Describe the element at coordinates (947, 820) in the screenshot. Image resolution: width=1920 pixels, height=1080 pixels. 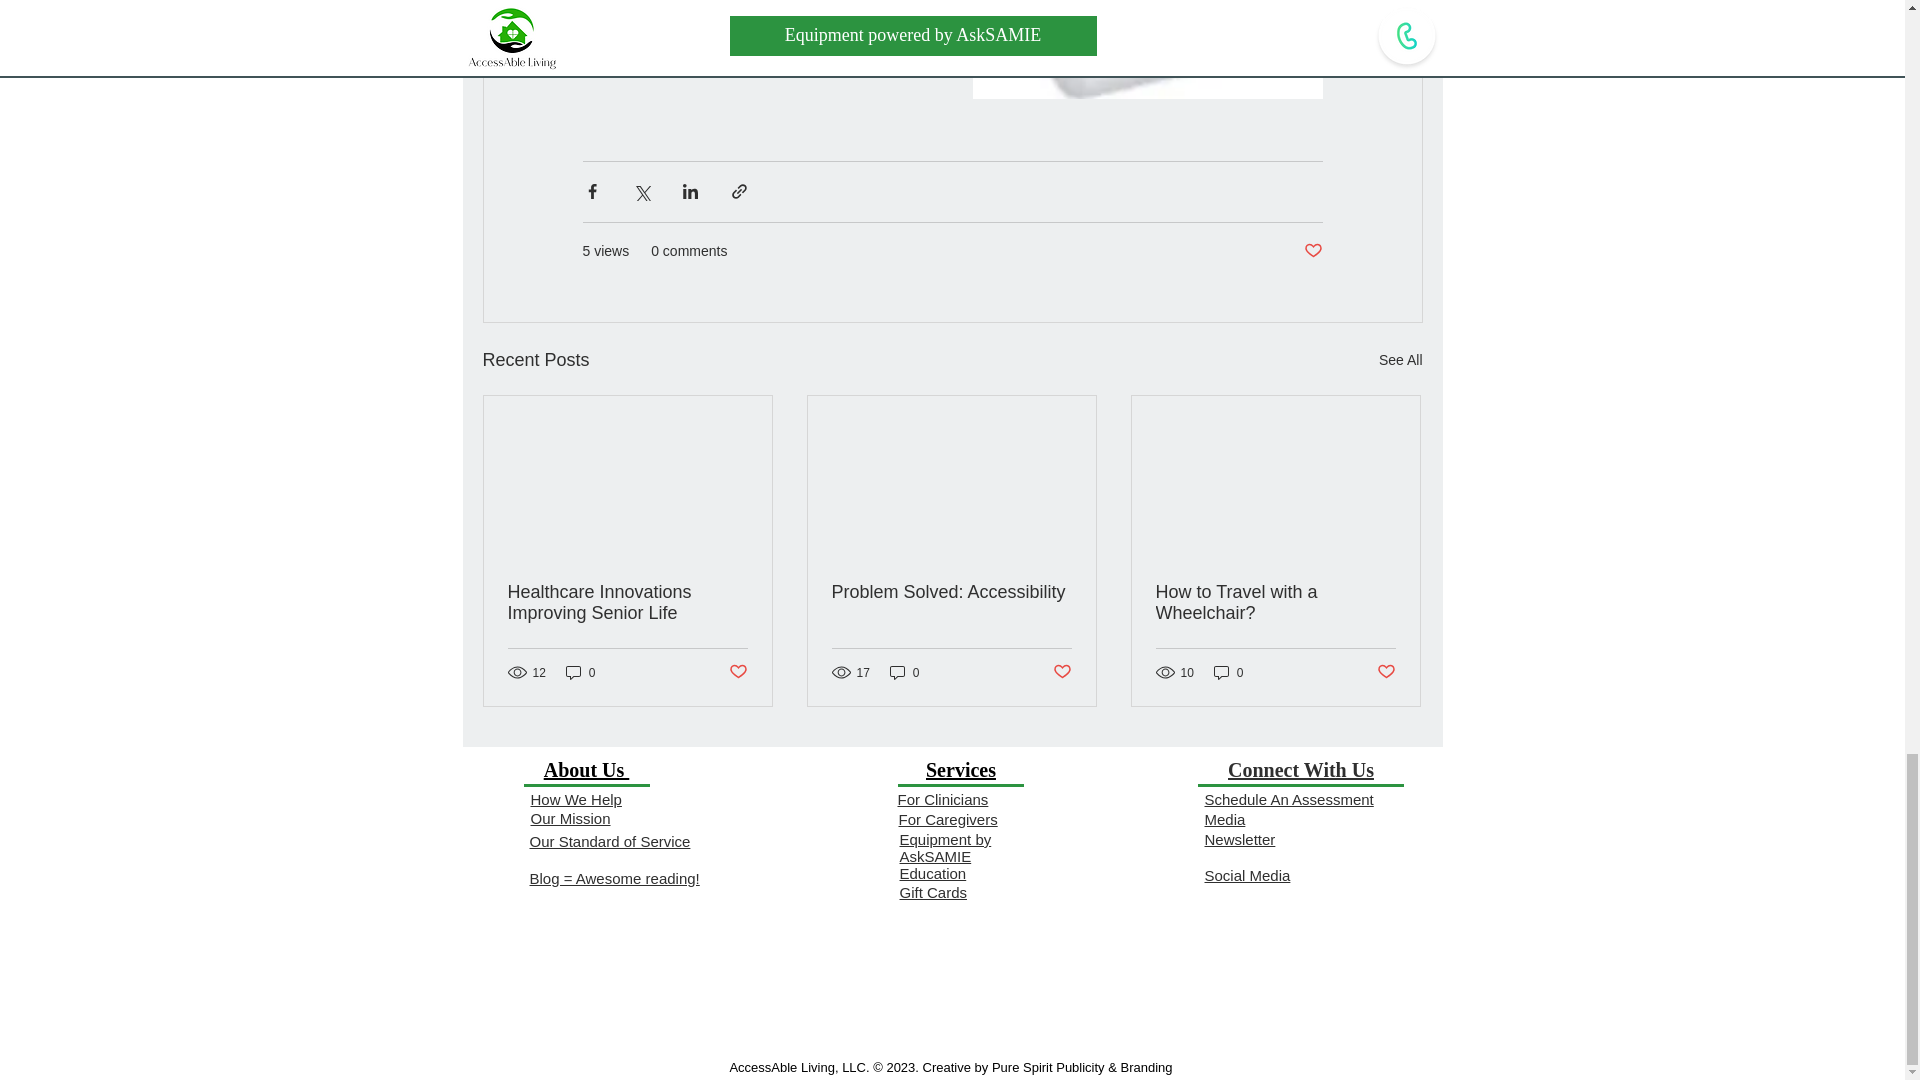
I see `For Caregivers` at that location.